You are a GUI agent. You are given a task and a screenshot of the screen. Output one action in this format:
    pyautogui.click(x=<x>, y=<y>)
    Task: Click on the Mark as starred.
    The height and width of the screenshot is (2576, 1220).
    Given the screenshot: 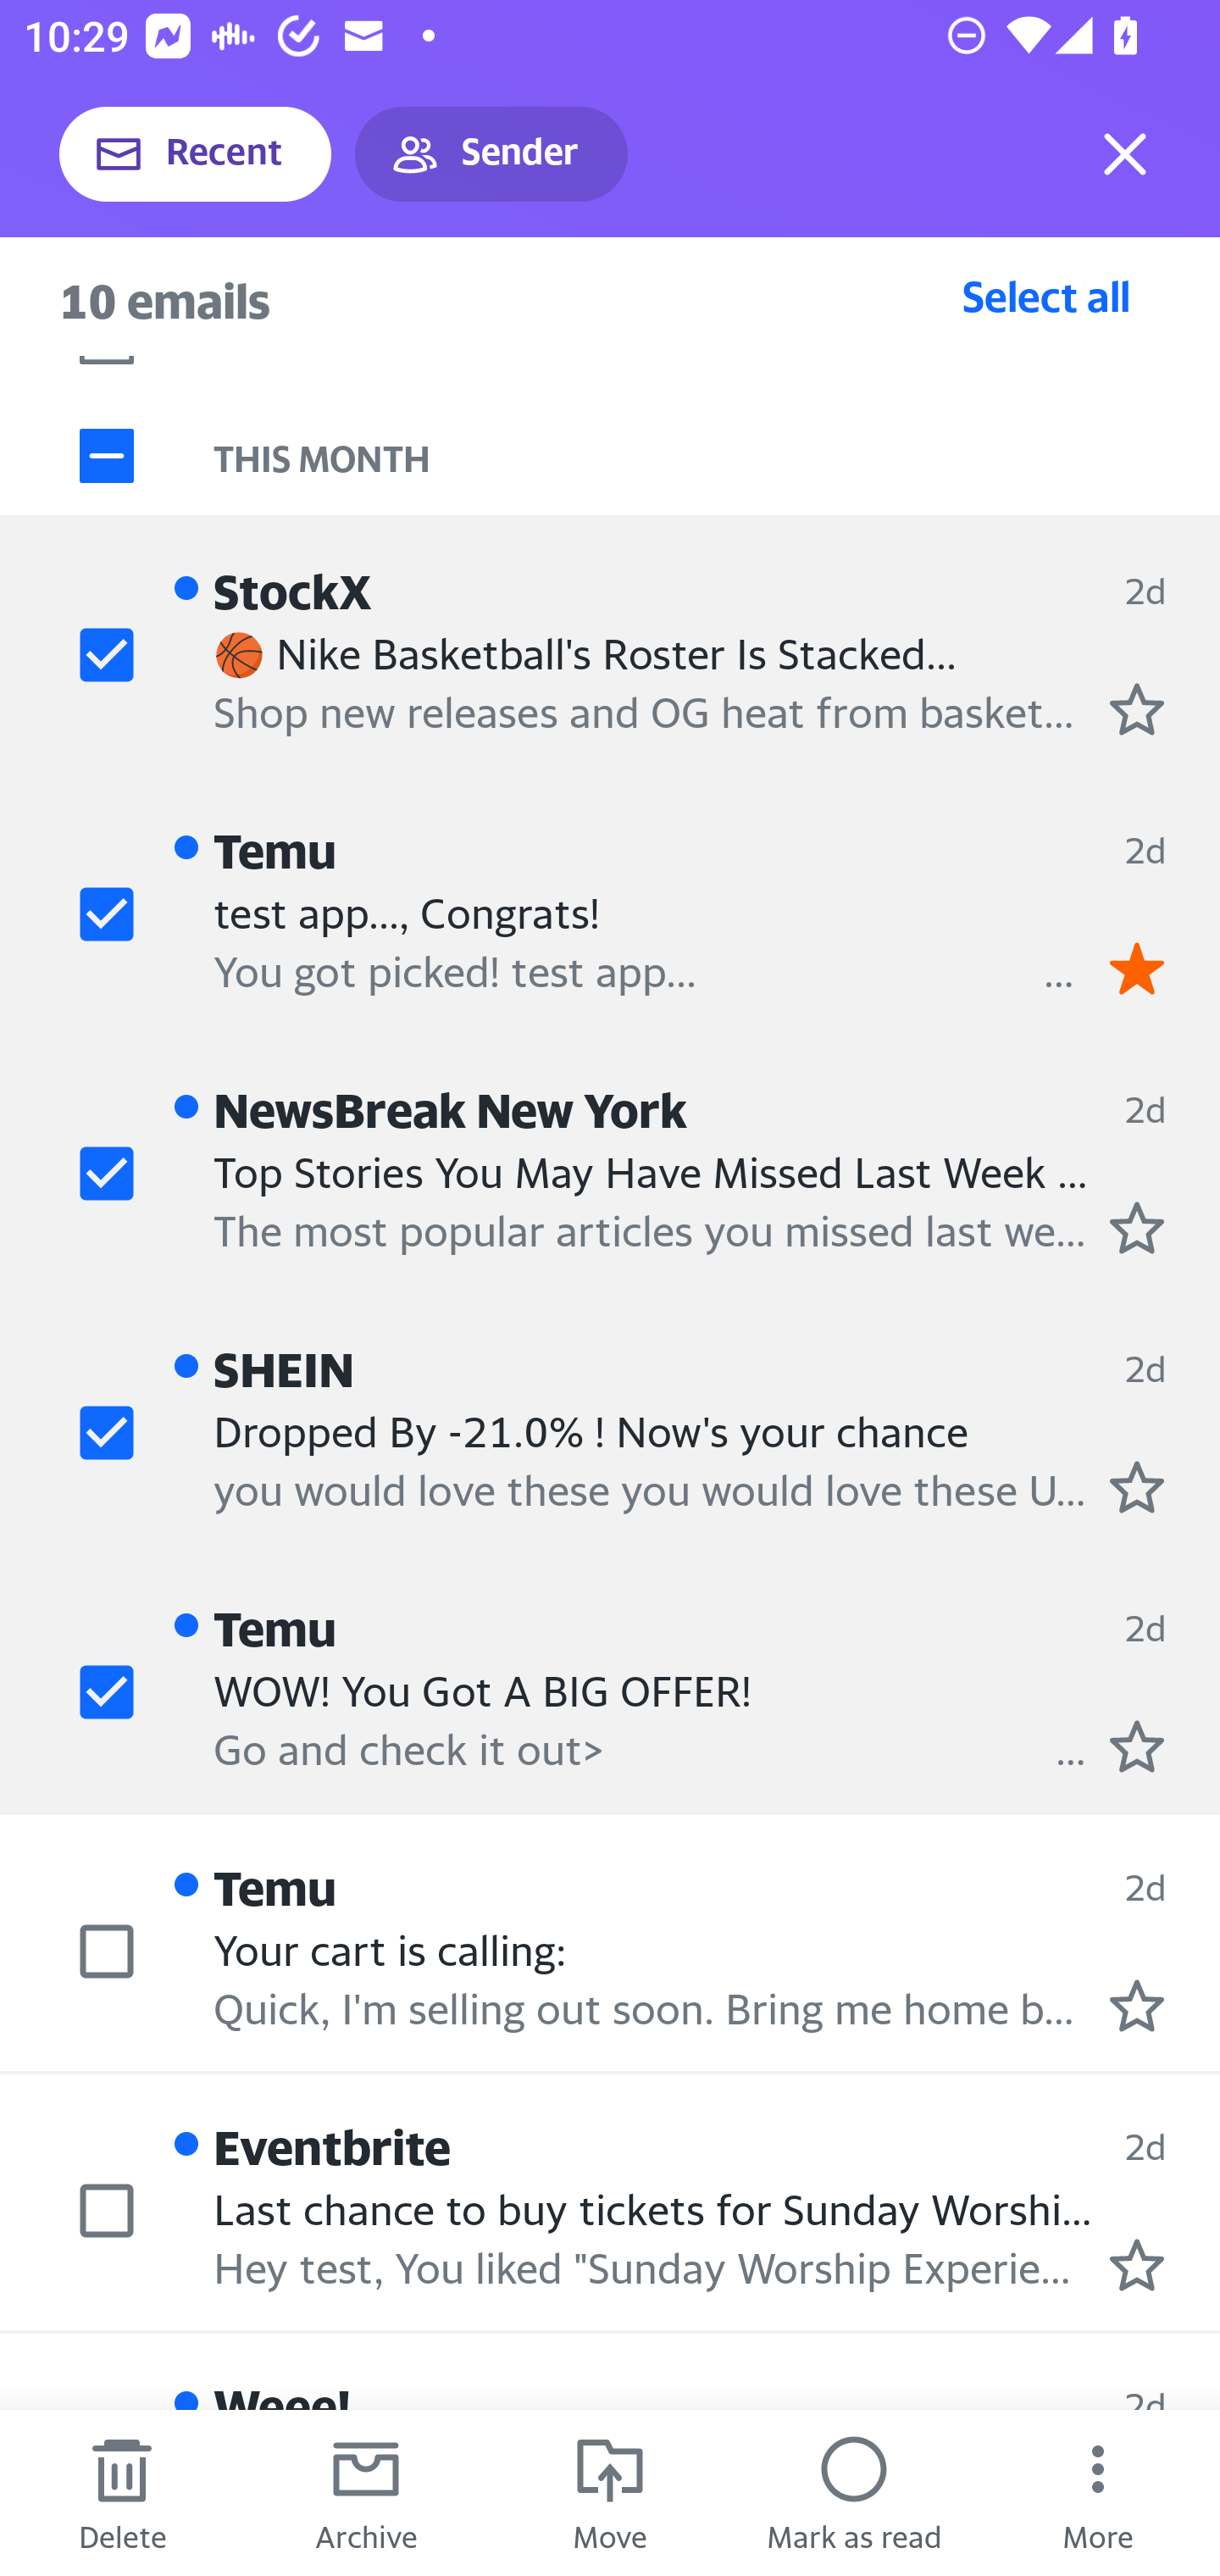 What is the action you would take?
    pyautogui.click(x=1137, y=1487)
    